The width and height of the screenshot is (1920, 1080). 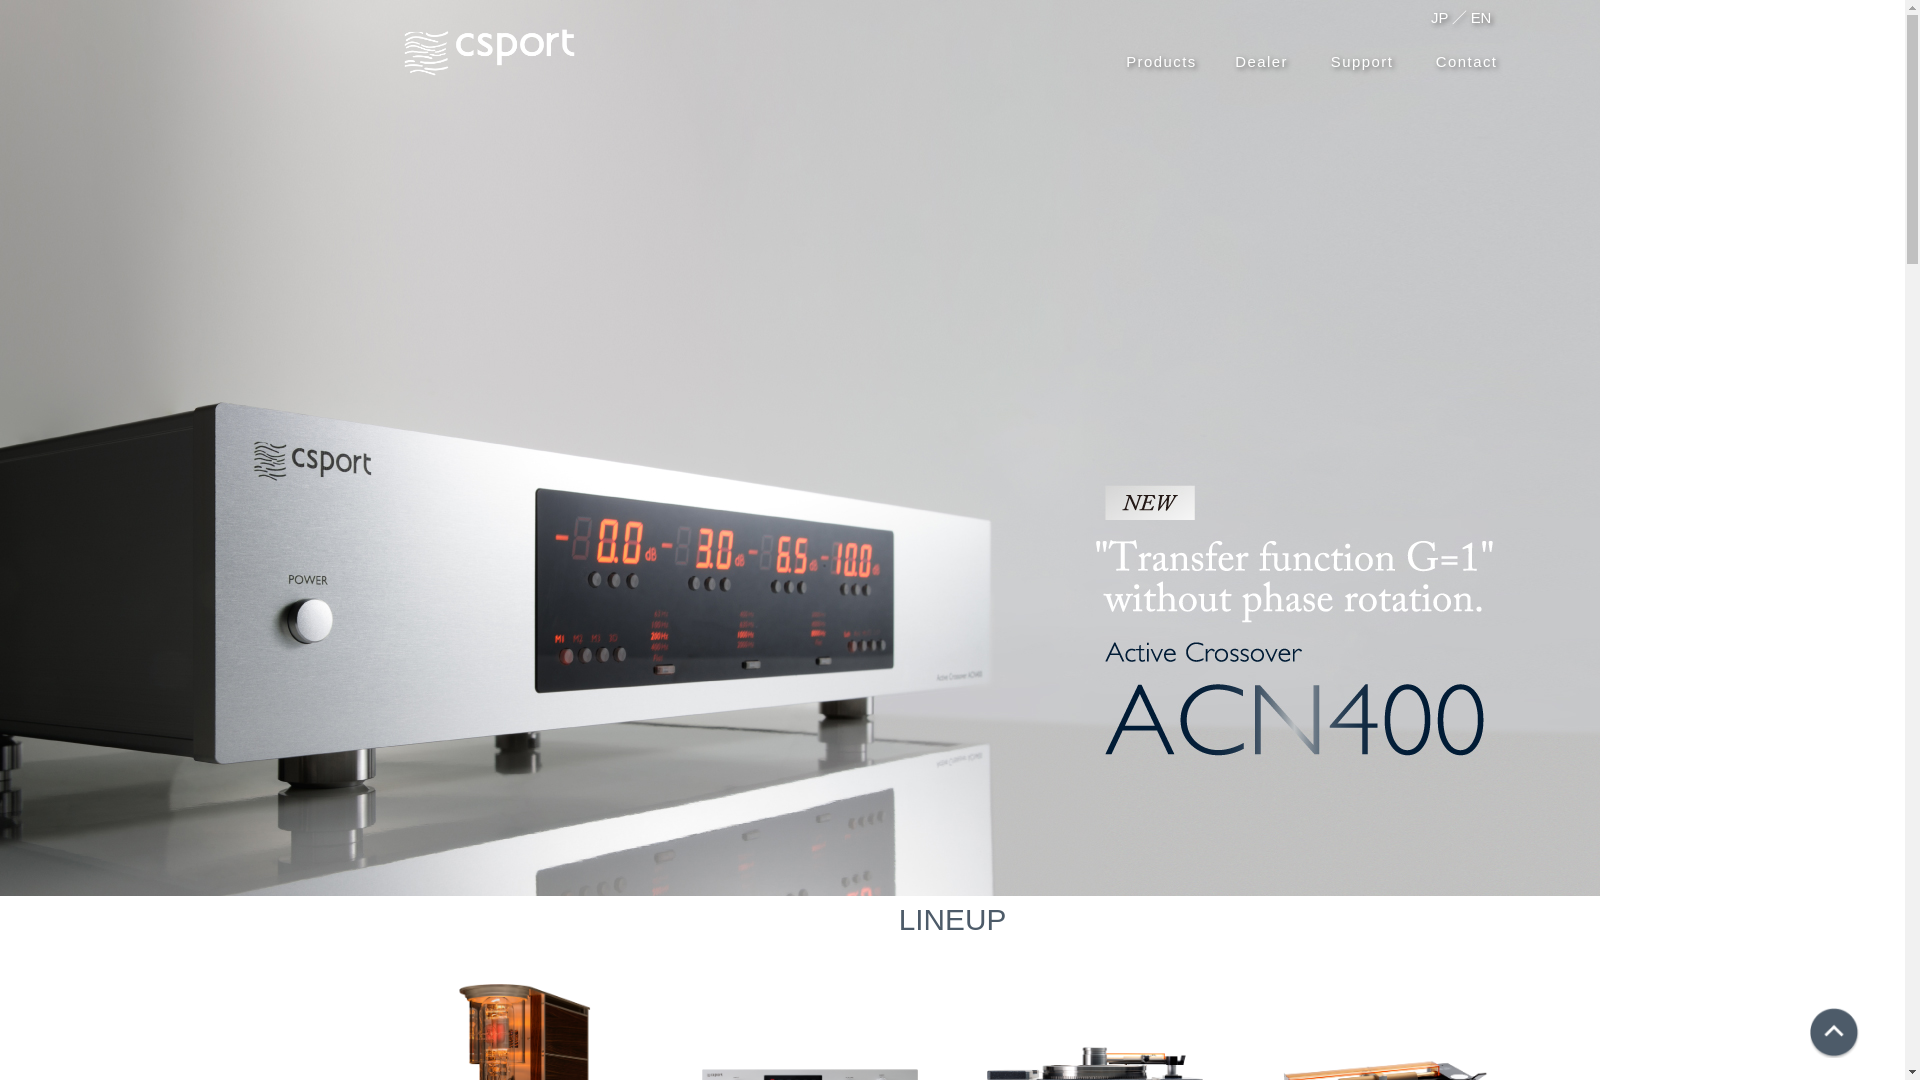 What do you see at coordinates (1440, 18) in the screenshot?
I see `JP` at bounding box center [1440, 18].